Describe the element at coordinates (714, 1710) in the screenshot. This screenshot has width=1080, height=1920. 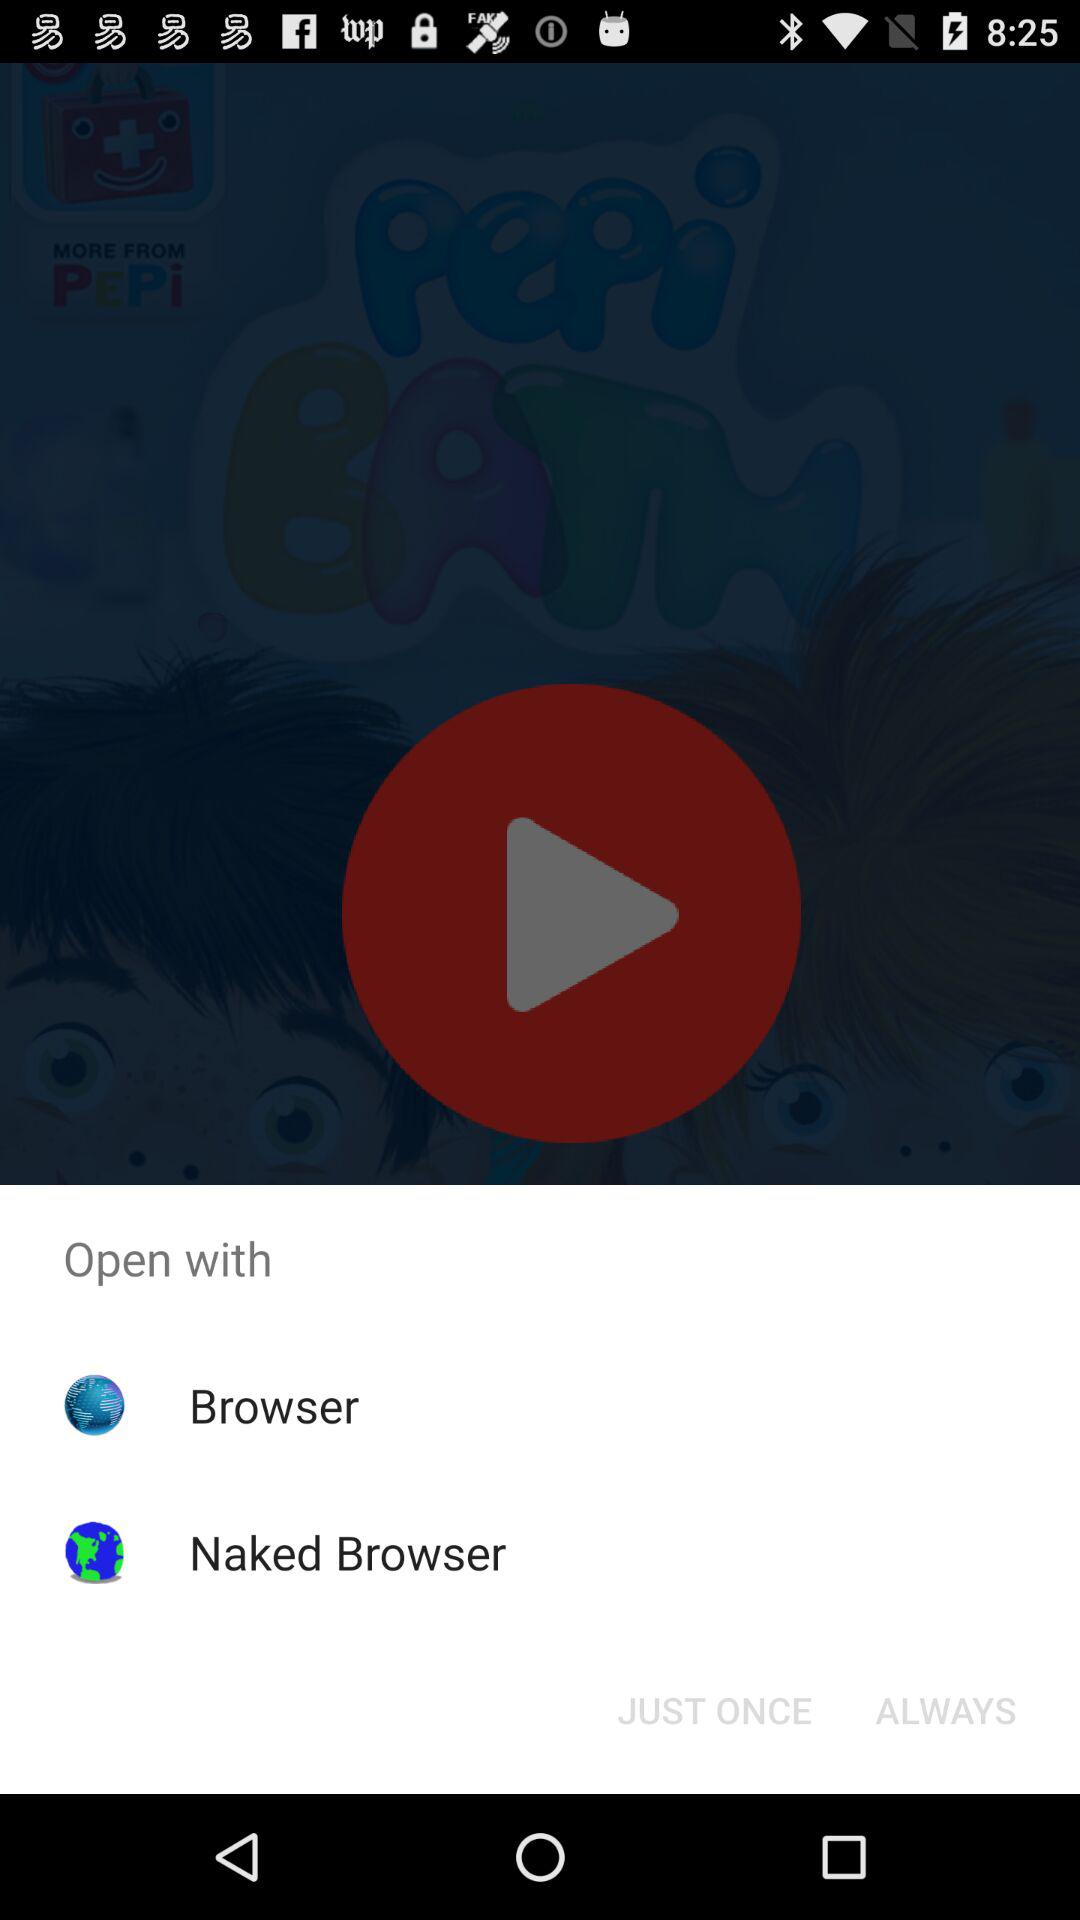
I see `select button at the bottom` at that location.